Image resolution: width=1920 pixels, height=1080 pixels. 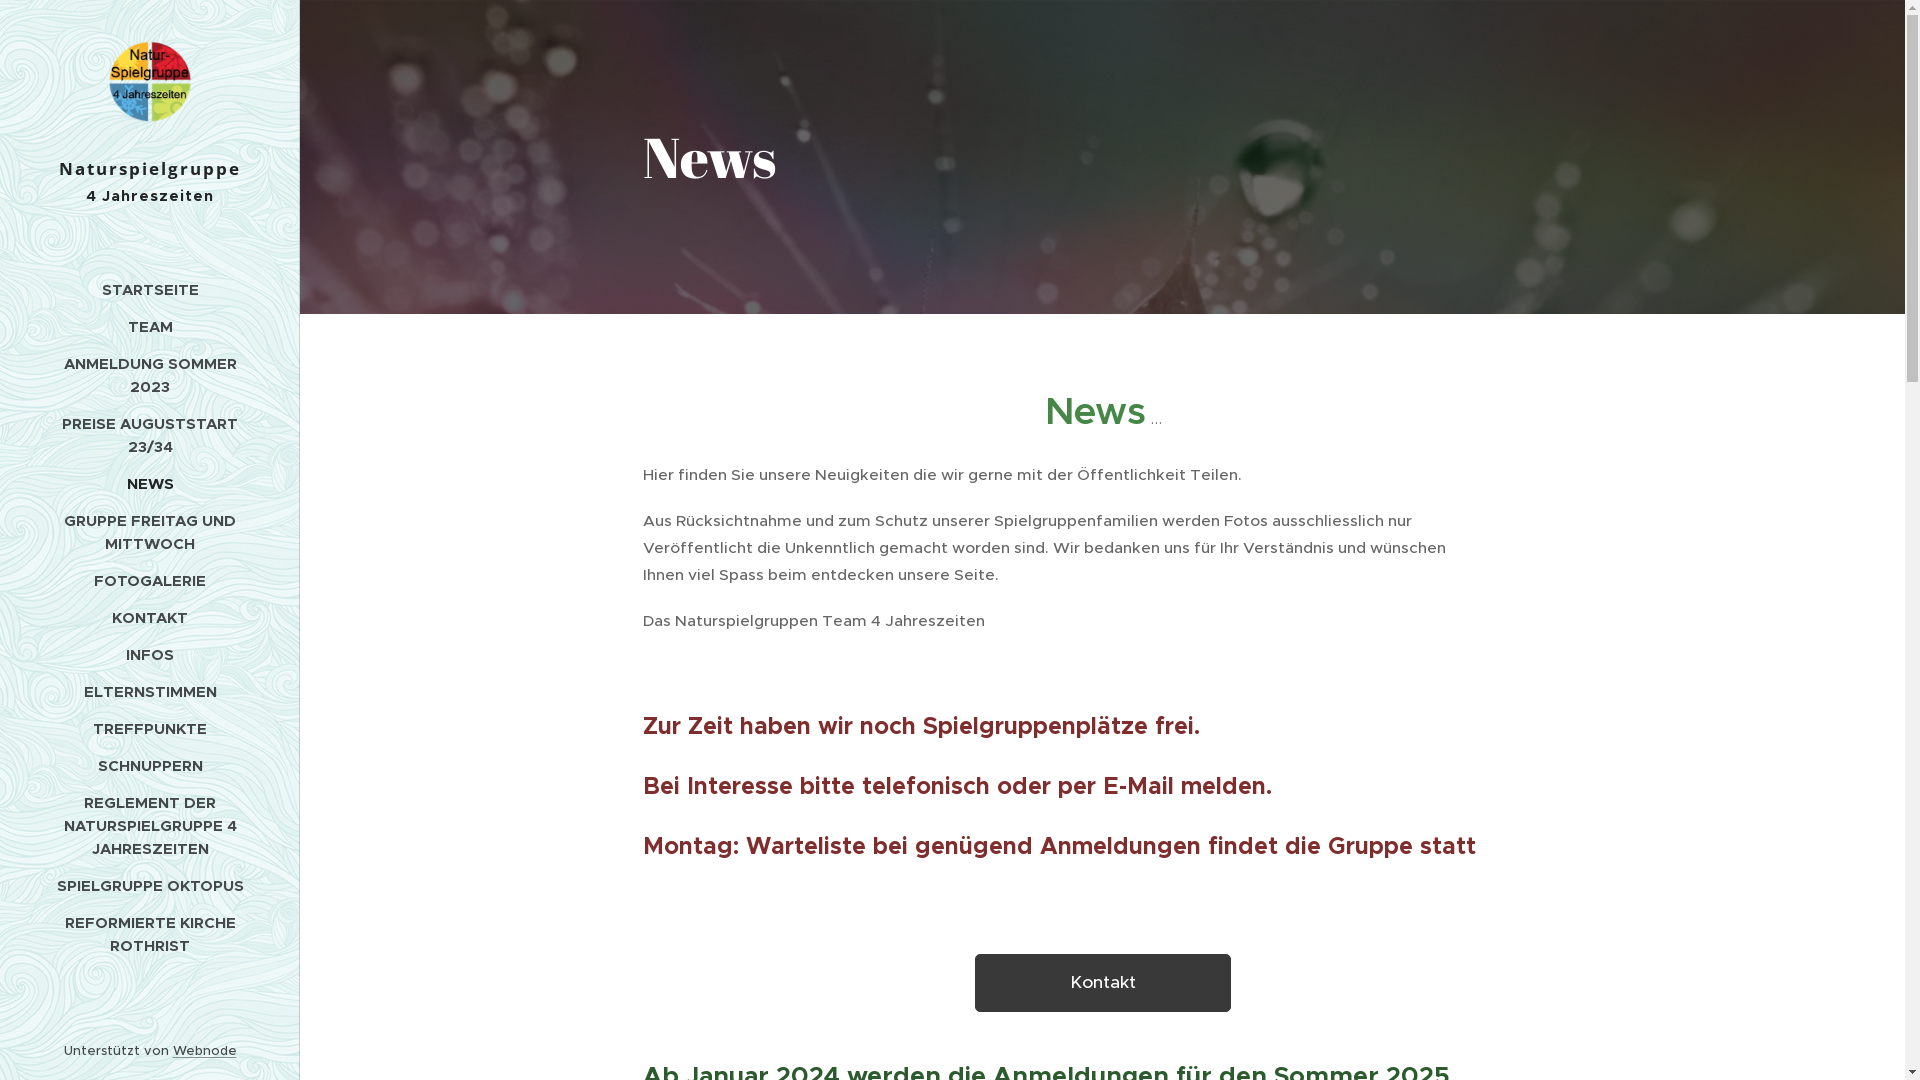 What do you see at coordinates (1102, 983) in the screenshot?
I see `Kontakt` at bounding box center [1102, 983].